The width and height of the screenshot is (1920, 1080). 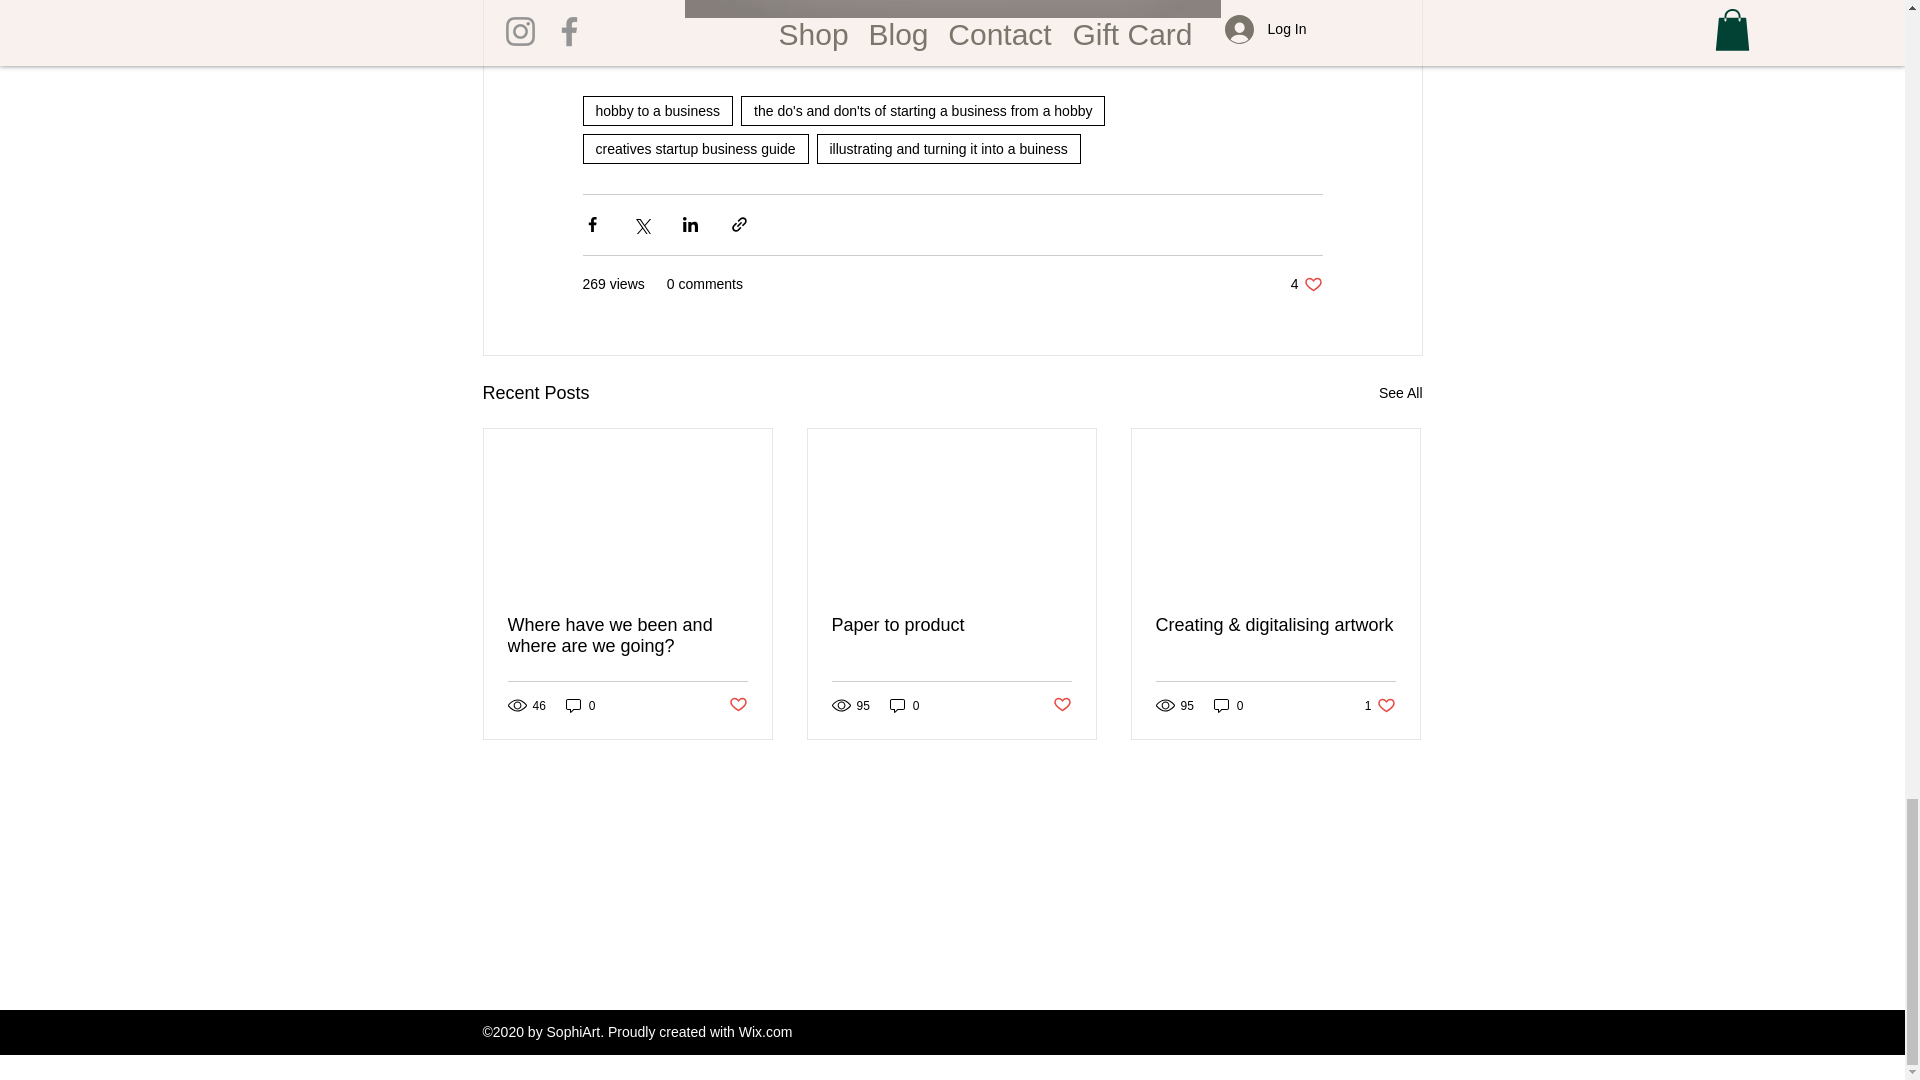 What do you see at coordinates (736, 706) in the screenshot?
I see `Where have we been and where are we going?` at bounding box center [736, 706].